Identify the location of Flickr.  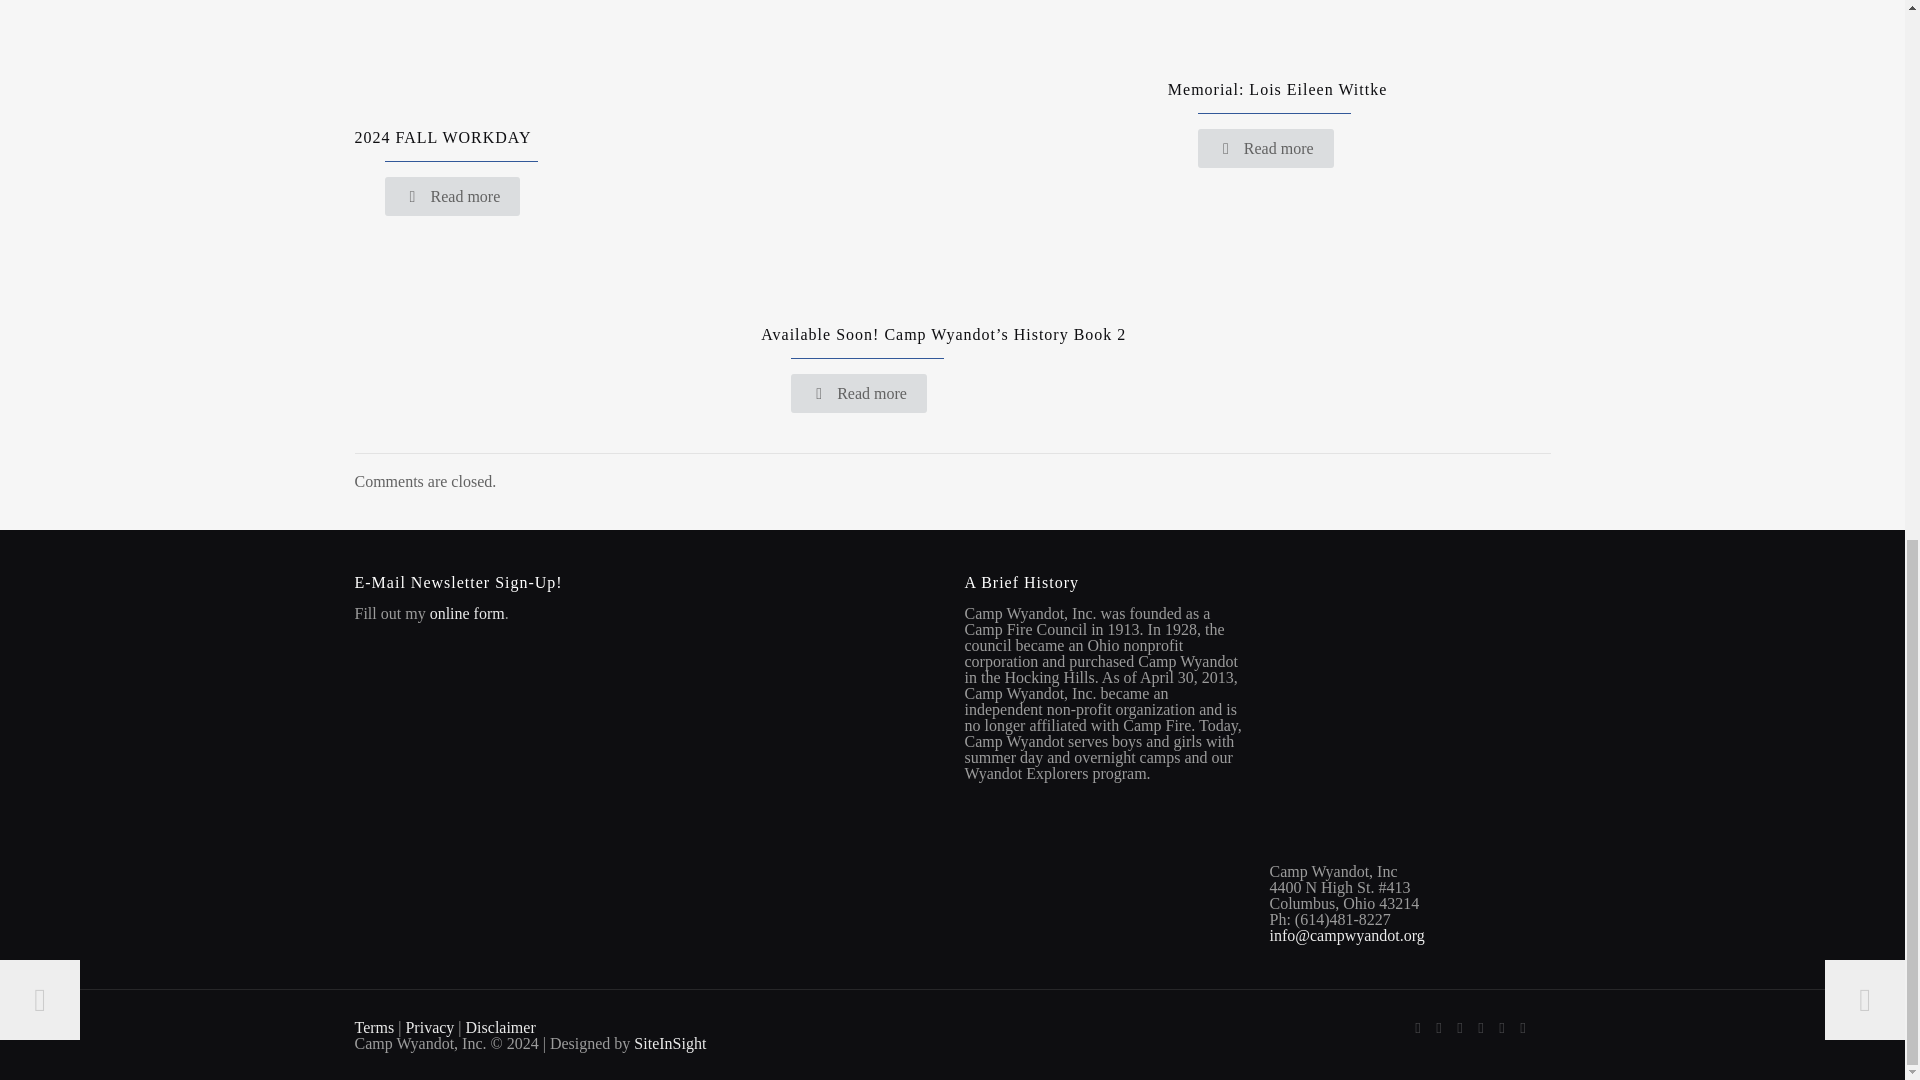
(1501, 1027).